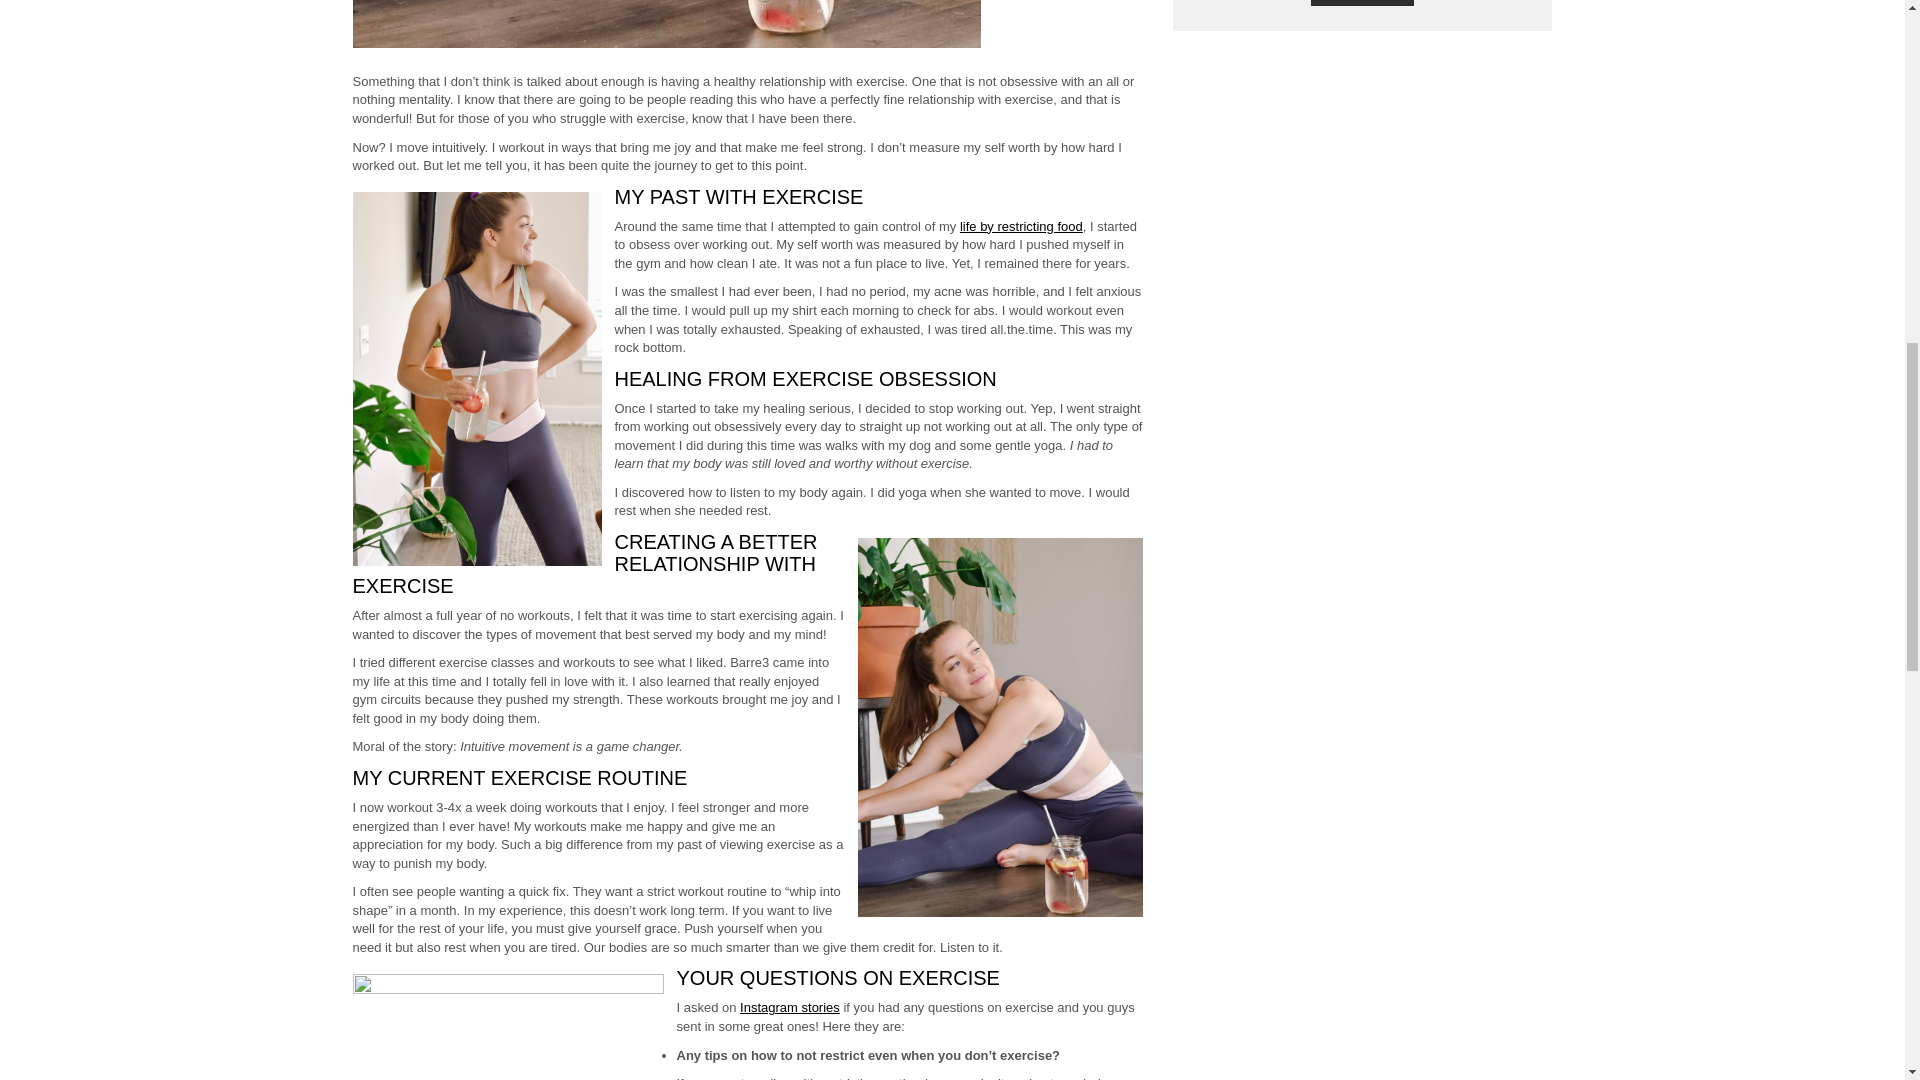 Image resolution: width=1920 pixels, height=1080 pixels. Describe the element at coordinates (1021, 226) in the screenshot. I see `life by restricting food` at that location.